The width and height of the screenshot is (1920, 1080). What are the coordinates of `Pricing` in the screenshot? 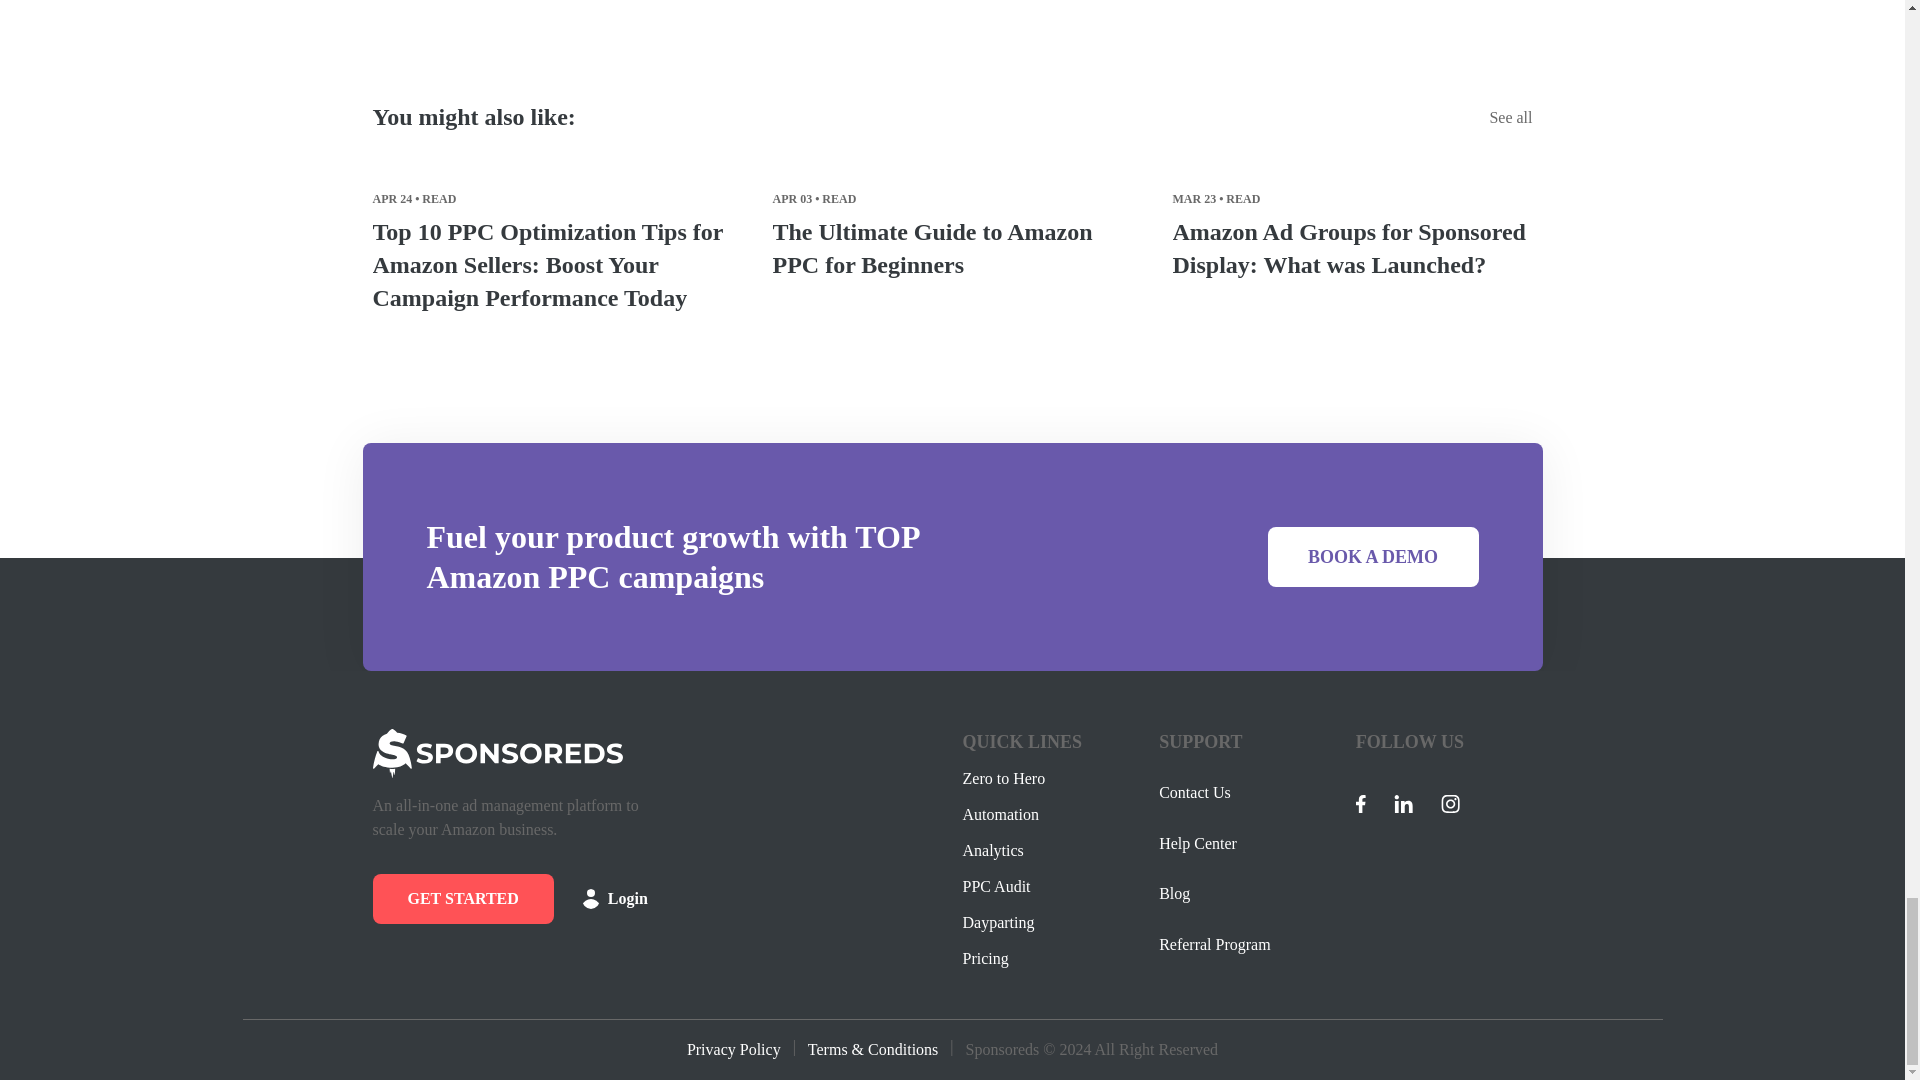 It's located at (984, 958).